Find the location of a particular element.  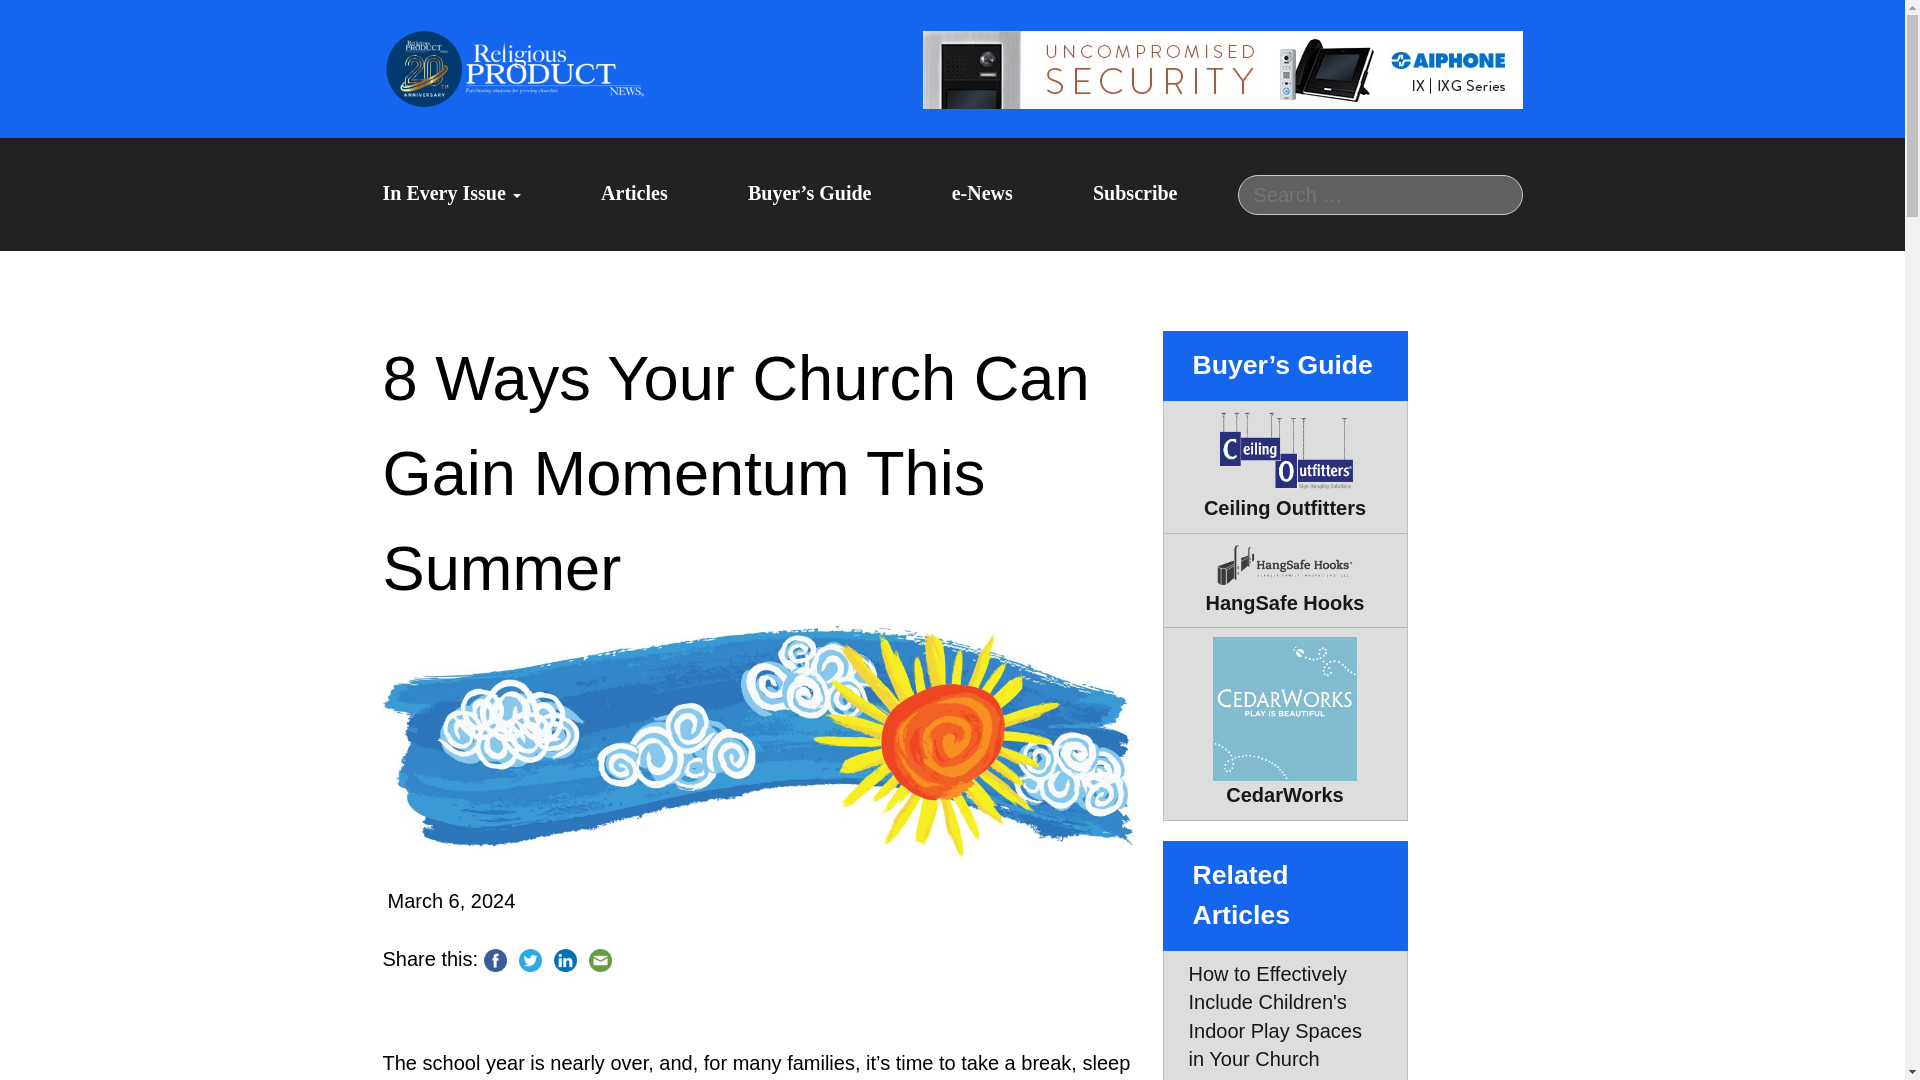

Buyer's Guide is located at coordinates (810, 194).